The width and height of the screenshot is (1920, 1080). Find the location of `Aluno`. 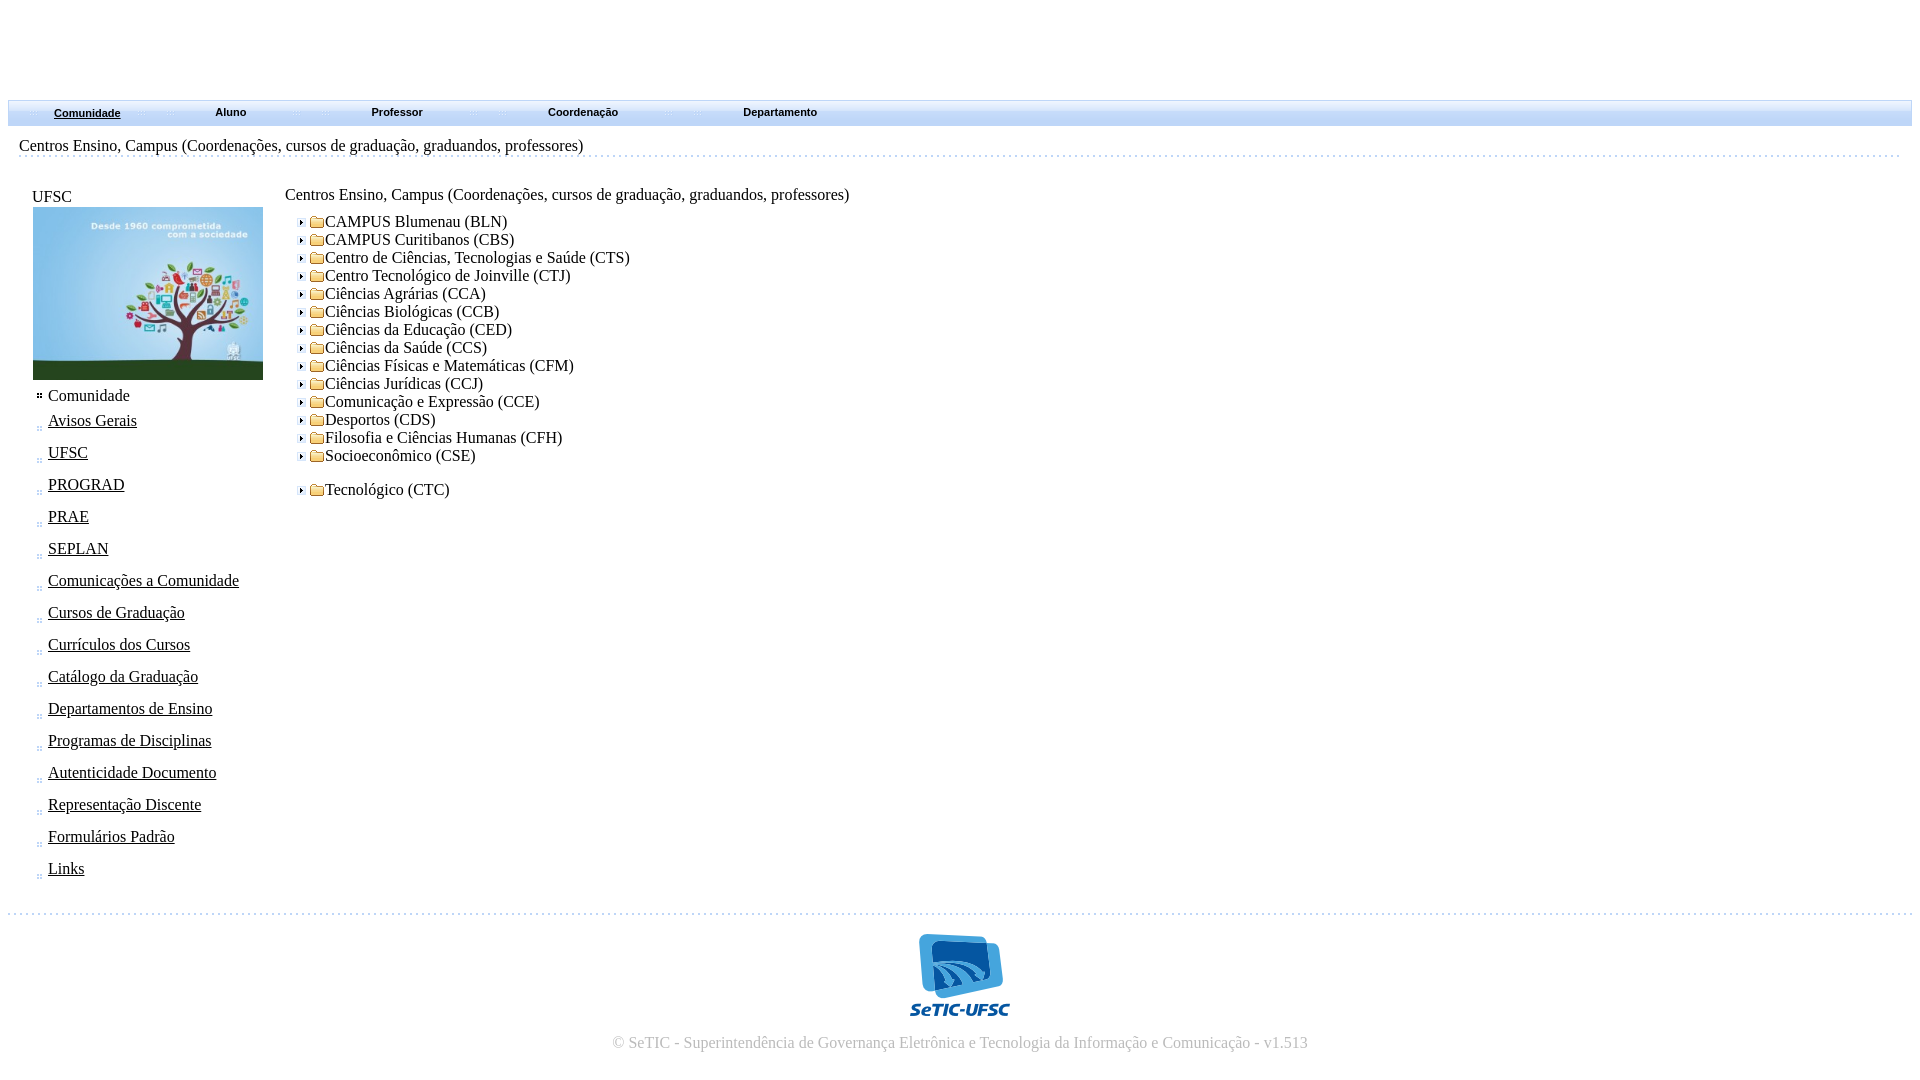

Aluno is located at coordinates (234, 113).